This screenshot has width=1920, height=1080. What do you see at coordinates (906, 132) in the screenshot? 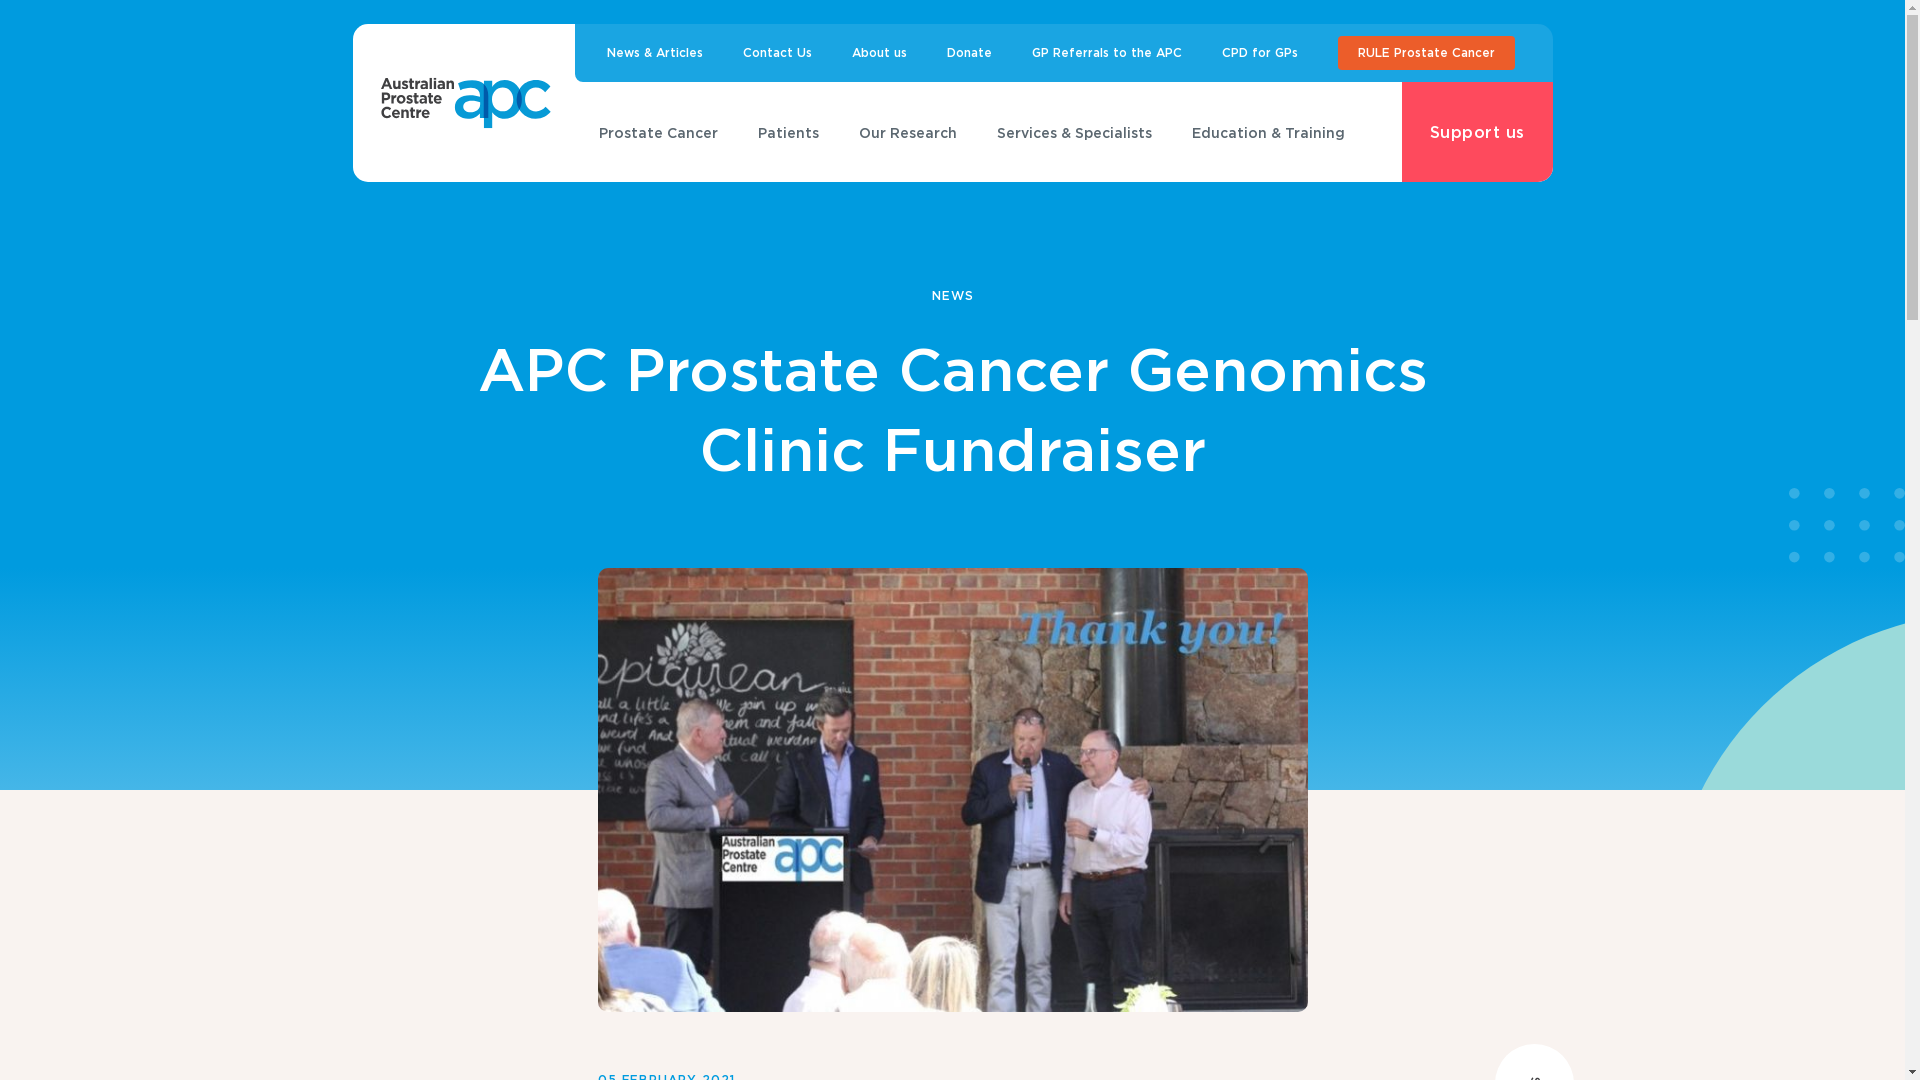
I see `Our Research` at bounding box center [906, 132].